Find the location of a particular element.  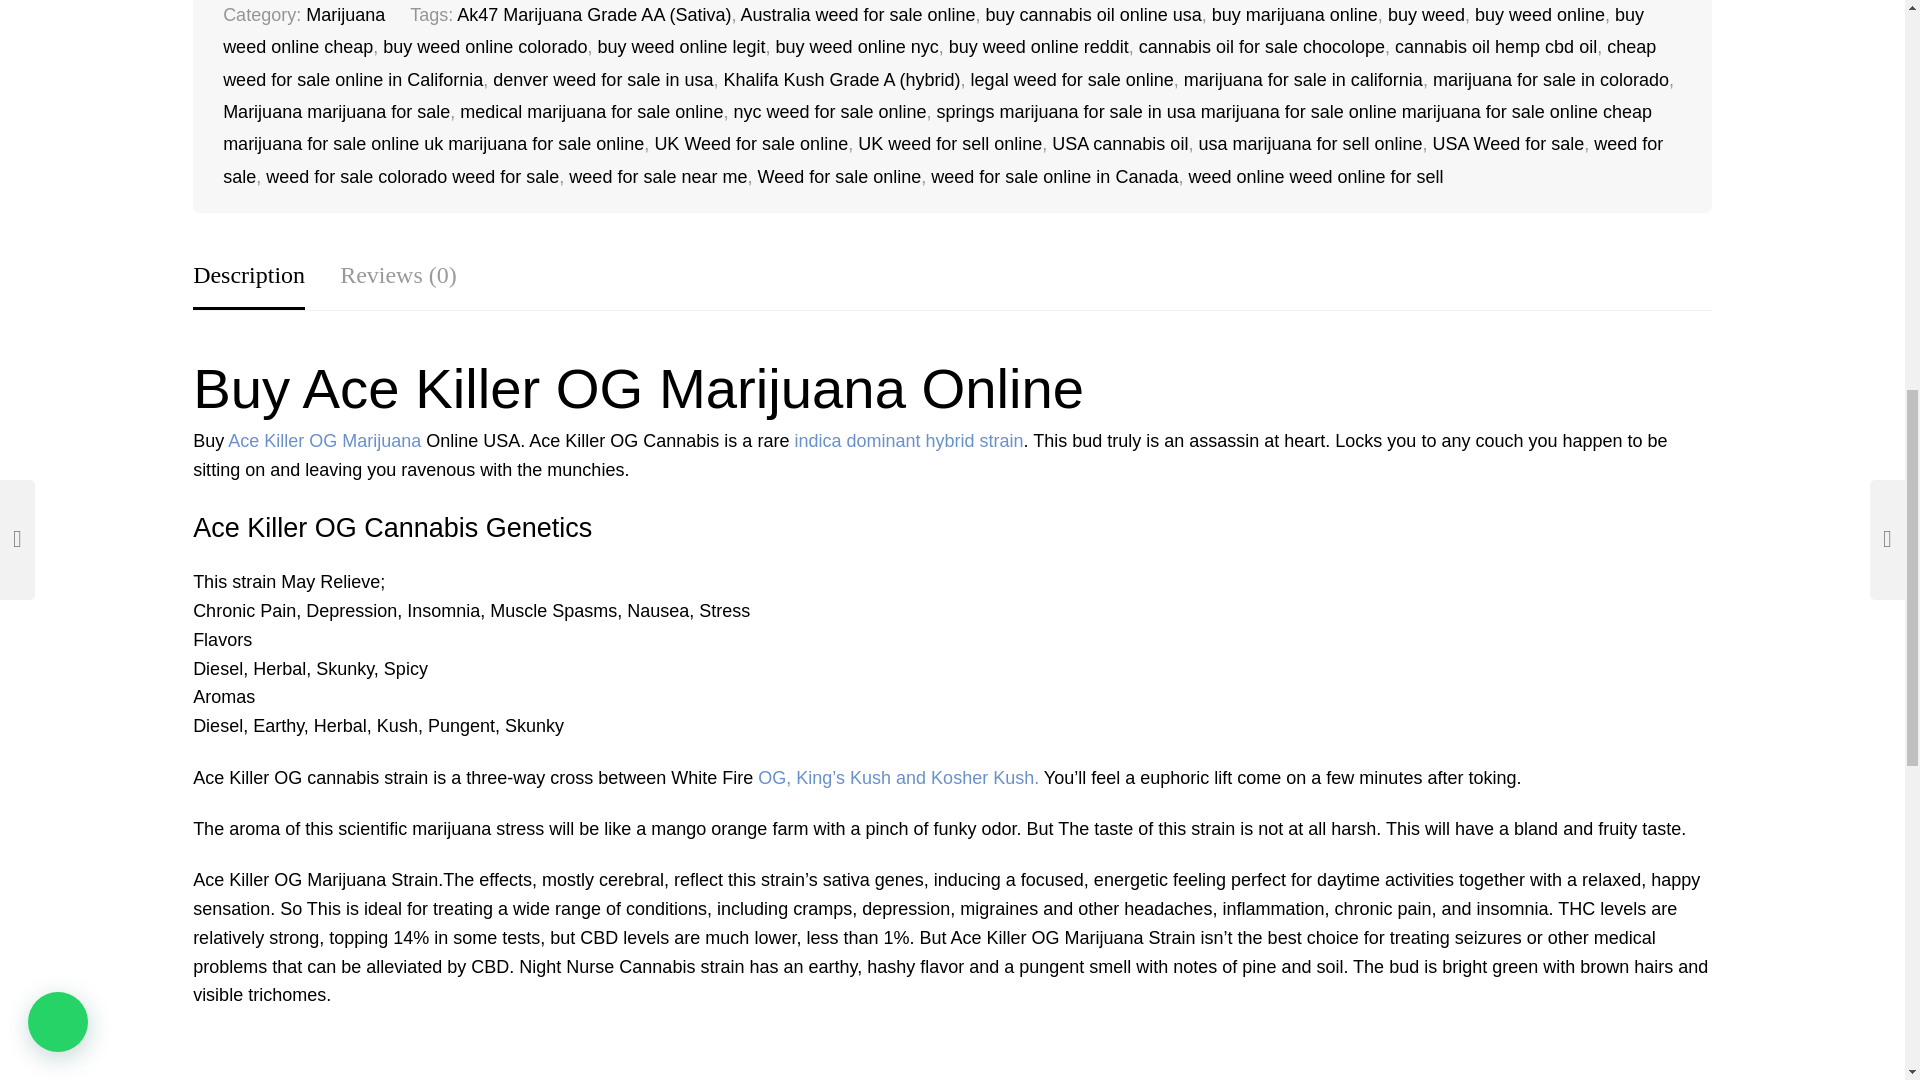

buy weed online legit is located at coordinates (680, 46).